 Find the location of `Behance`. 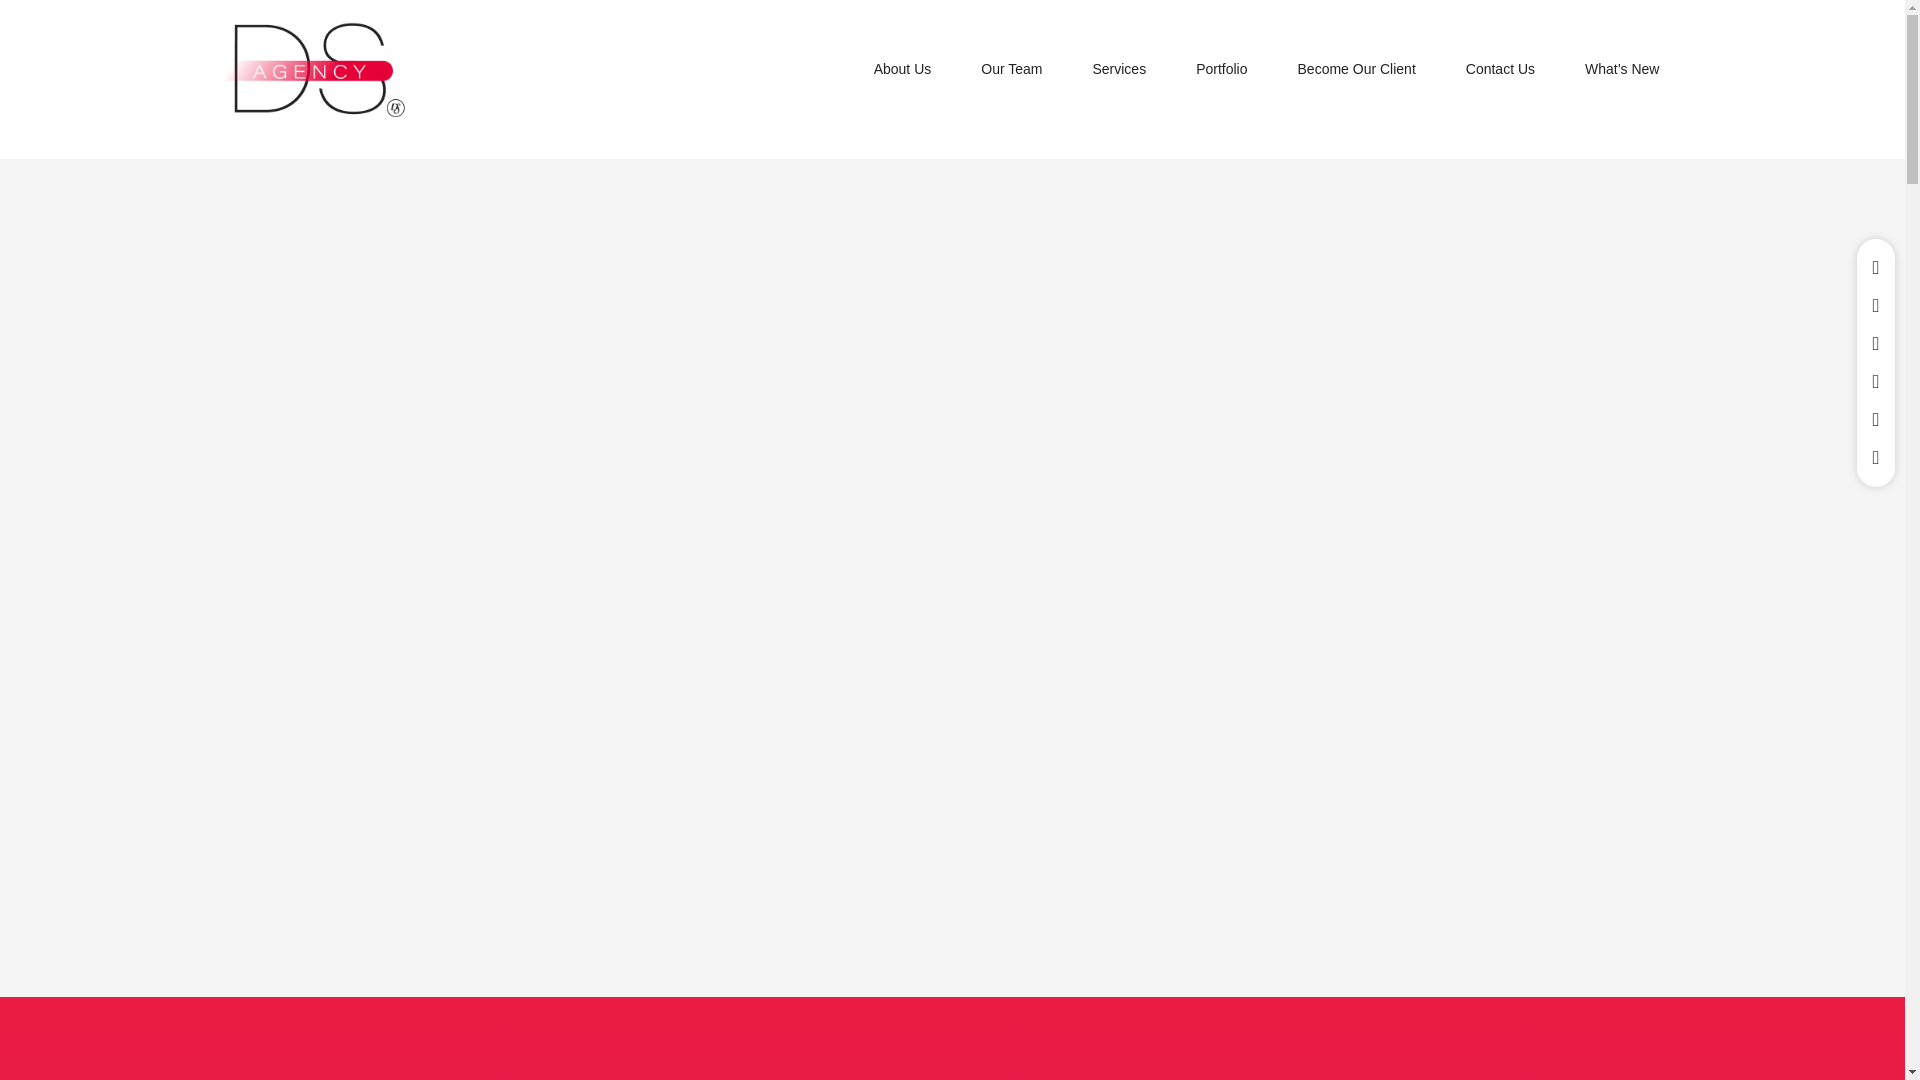

Behance is located at coordinates (1876, 458).